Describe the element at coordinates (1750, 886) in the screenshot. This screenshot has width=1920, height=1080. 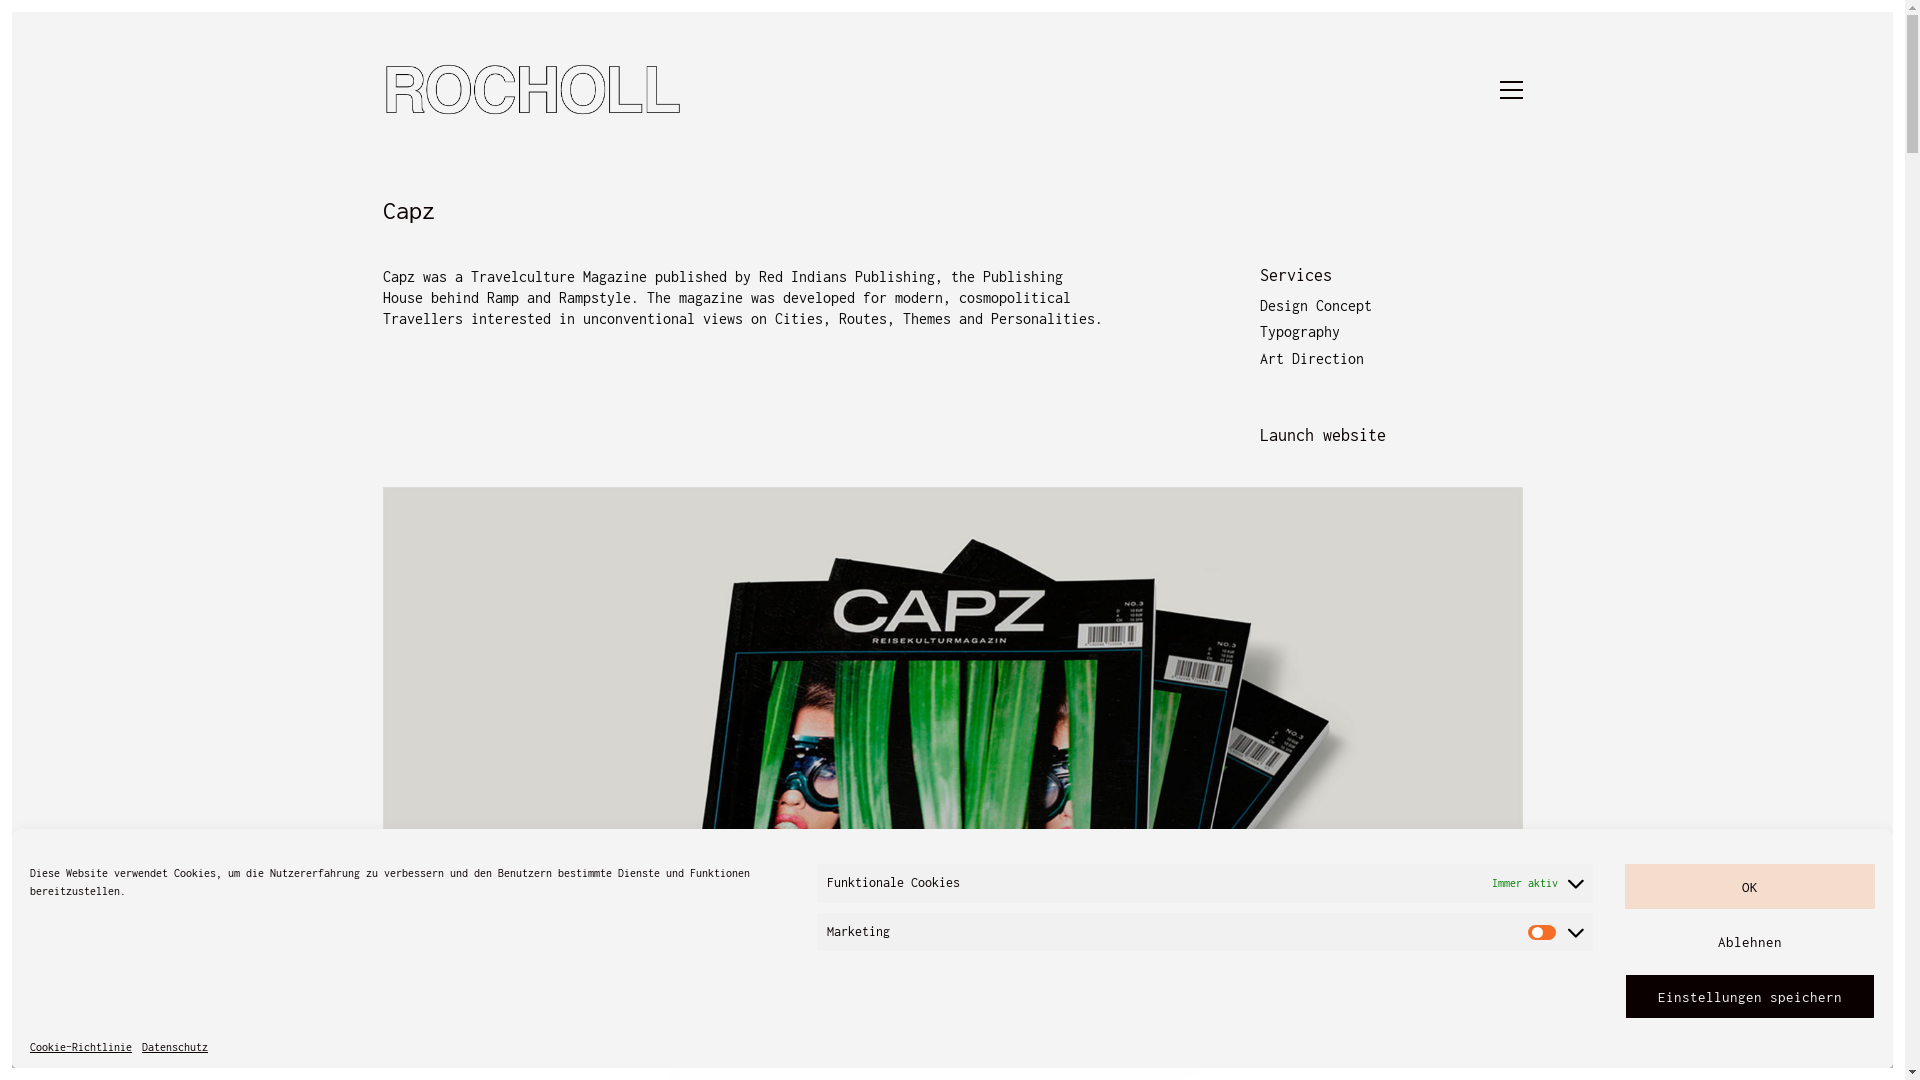
I see `OK` at that location.